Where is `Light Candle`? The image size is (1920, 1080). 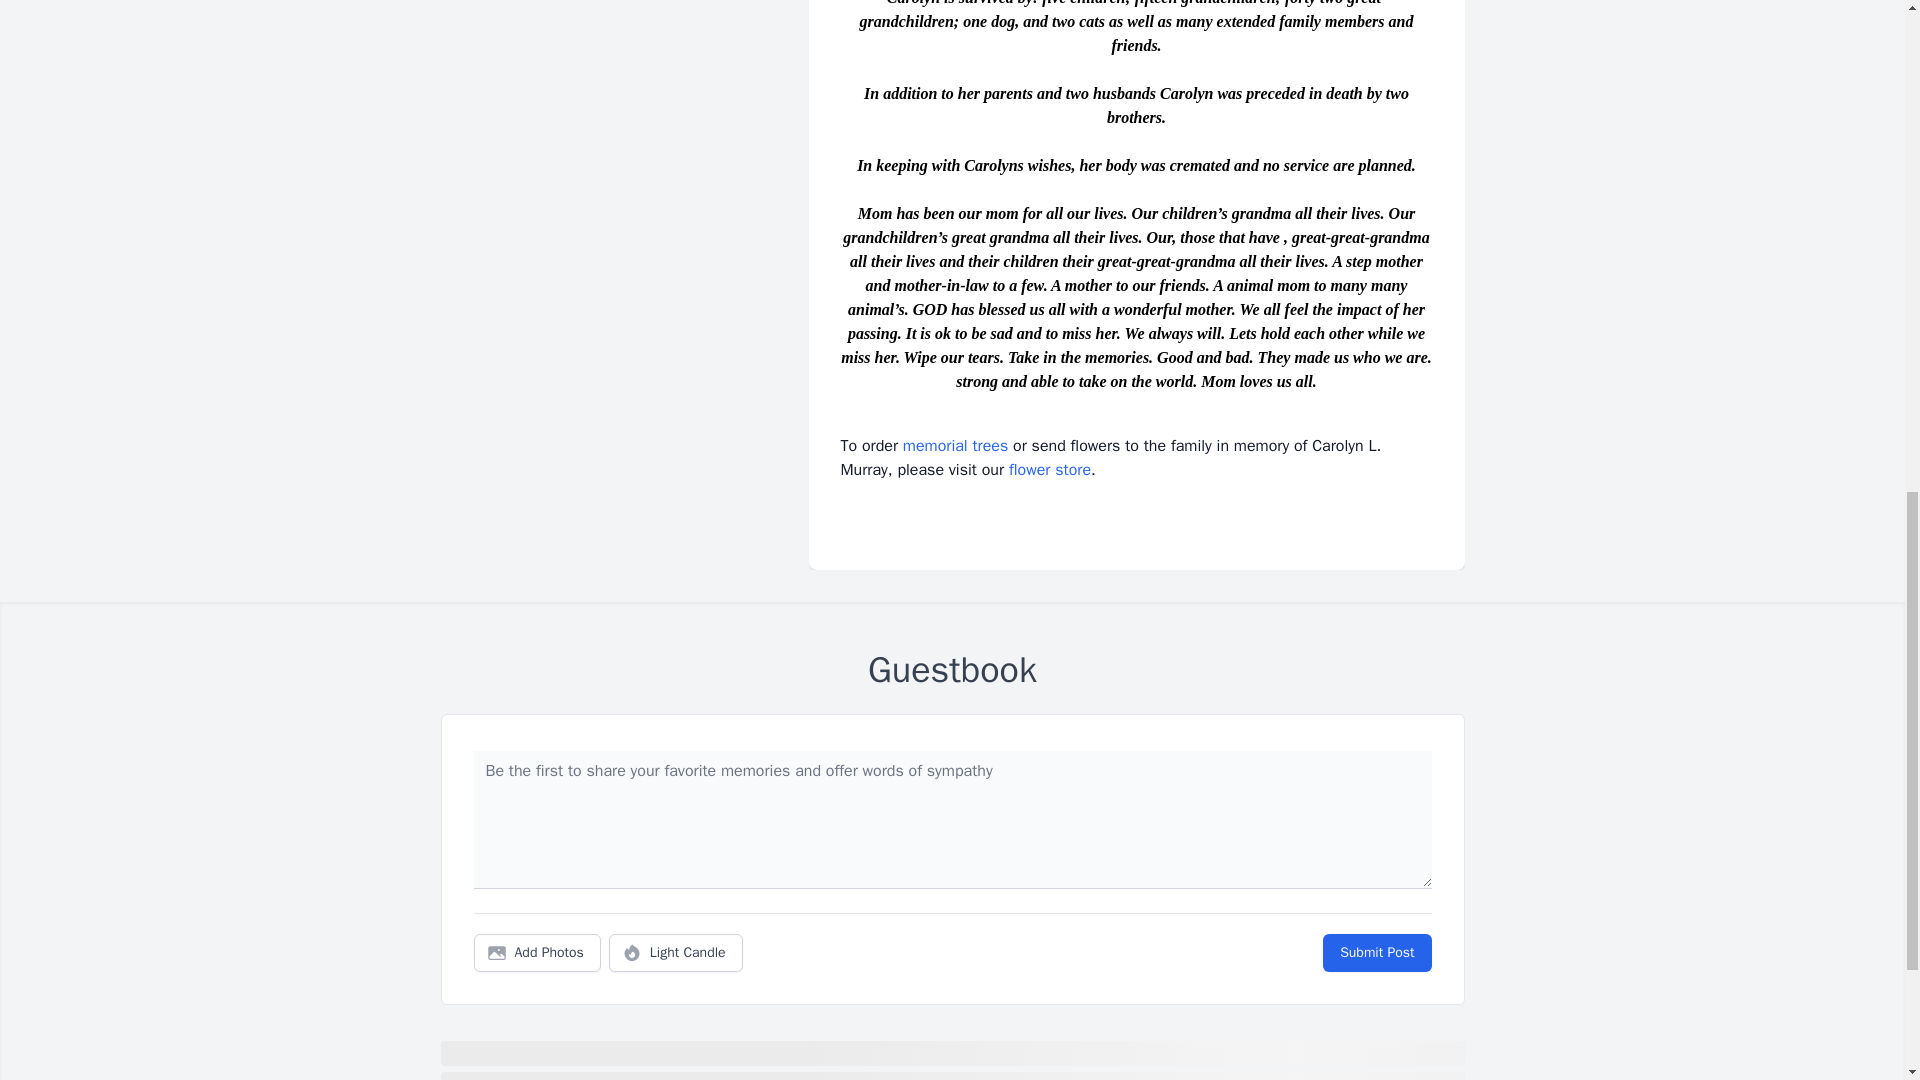
Light Candle is located at coordinates (676, 953).